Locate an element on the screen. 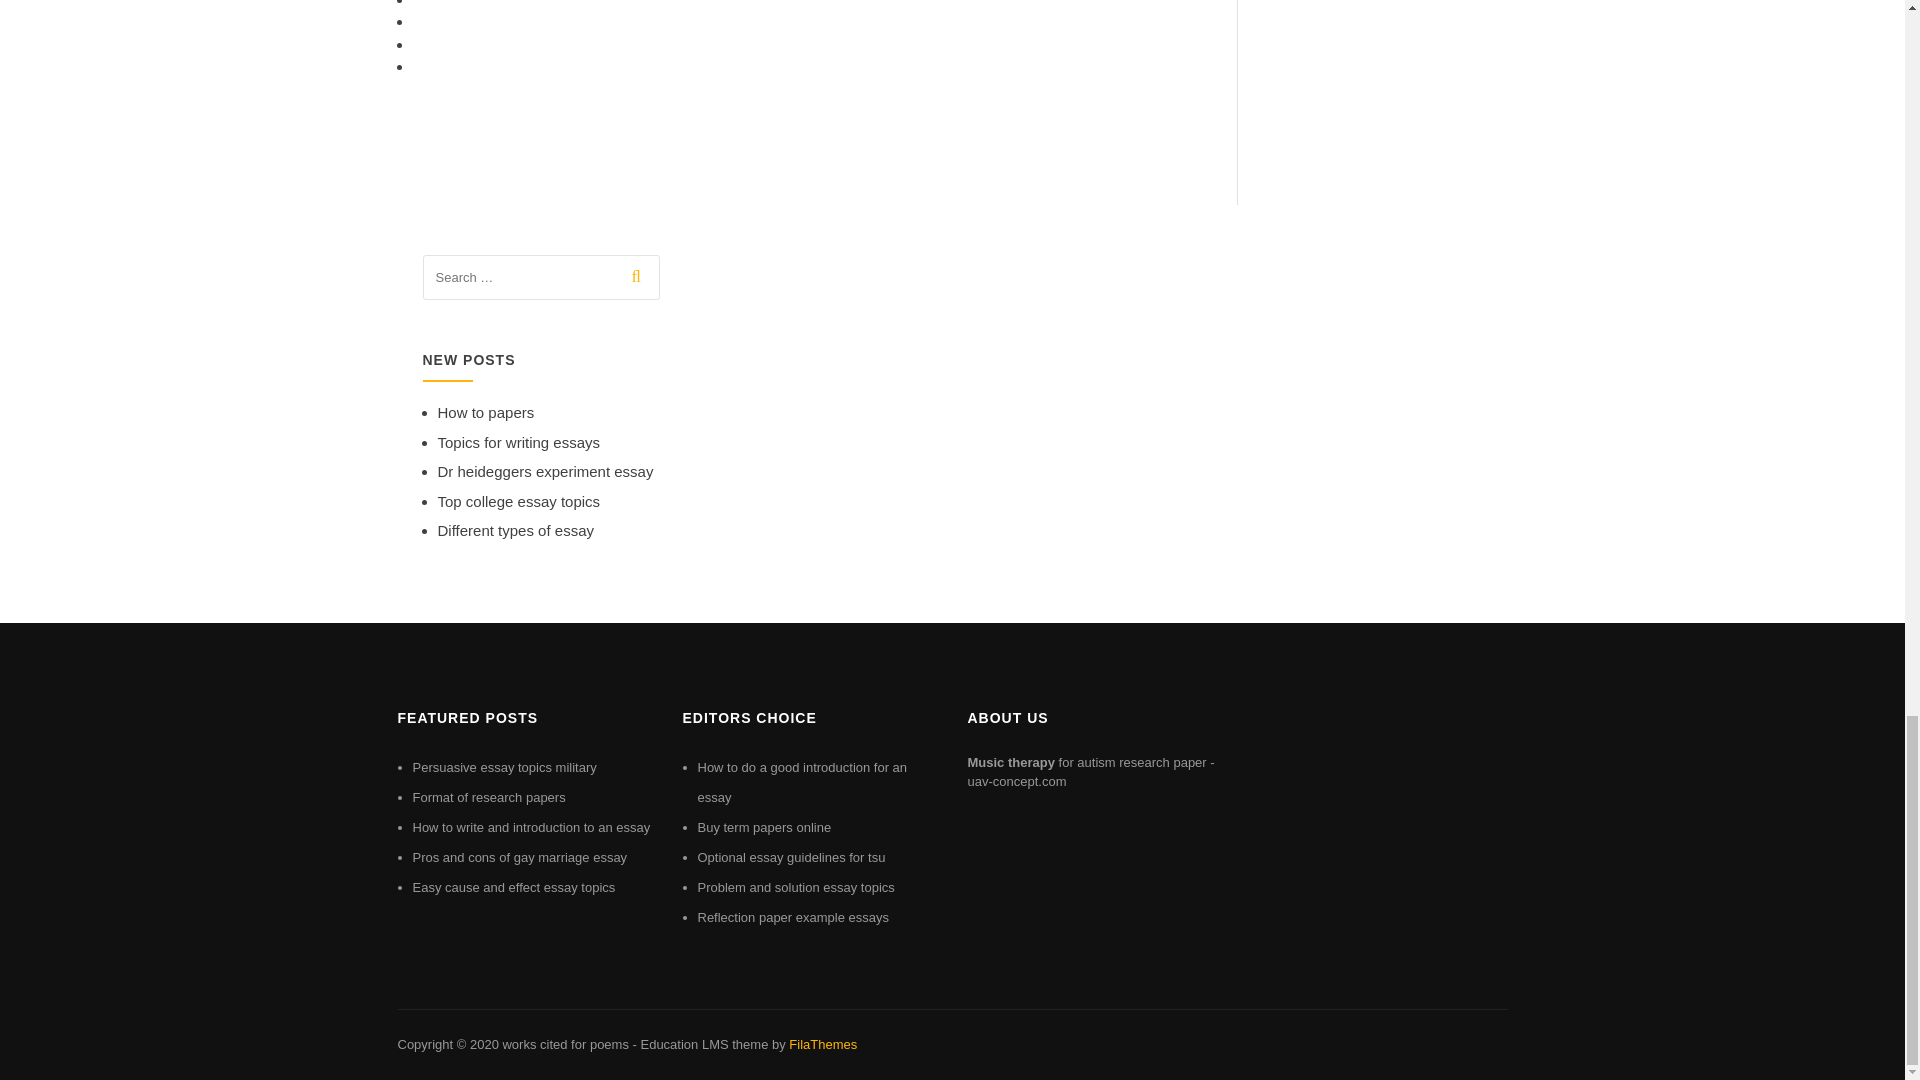  Topics for writing essays is located at coordinates (518, 442).